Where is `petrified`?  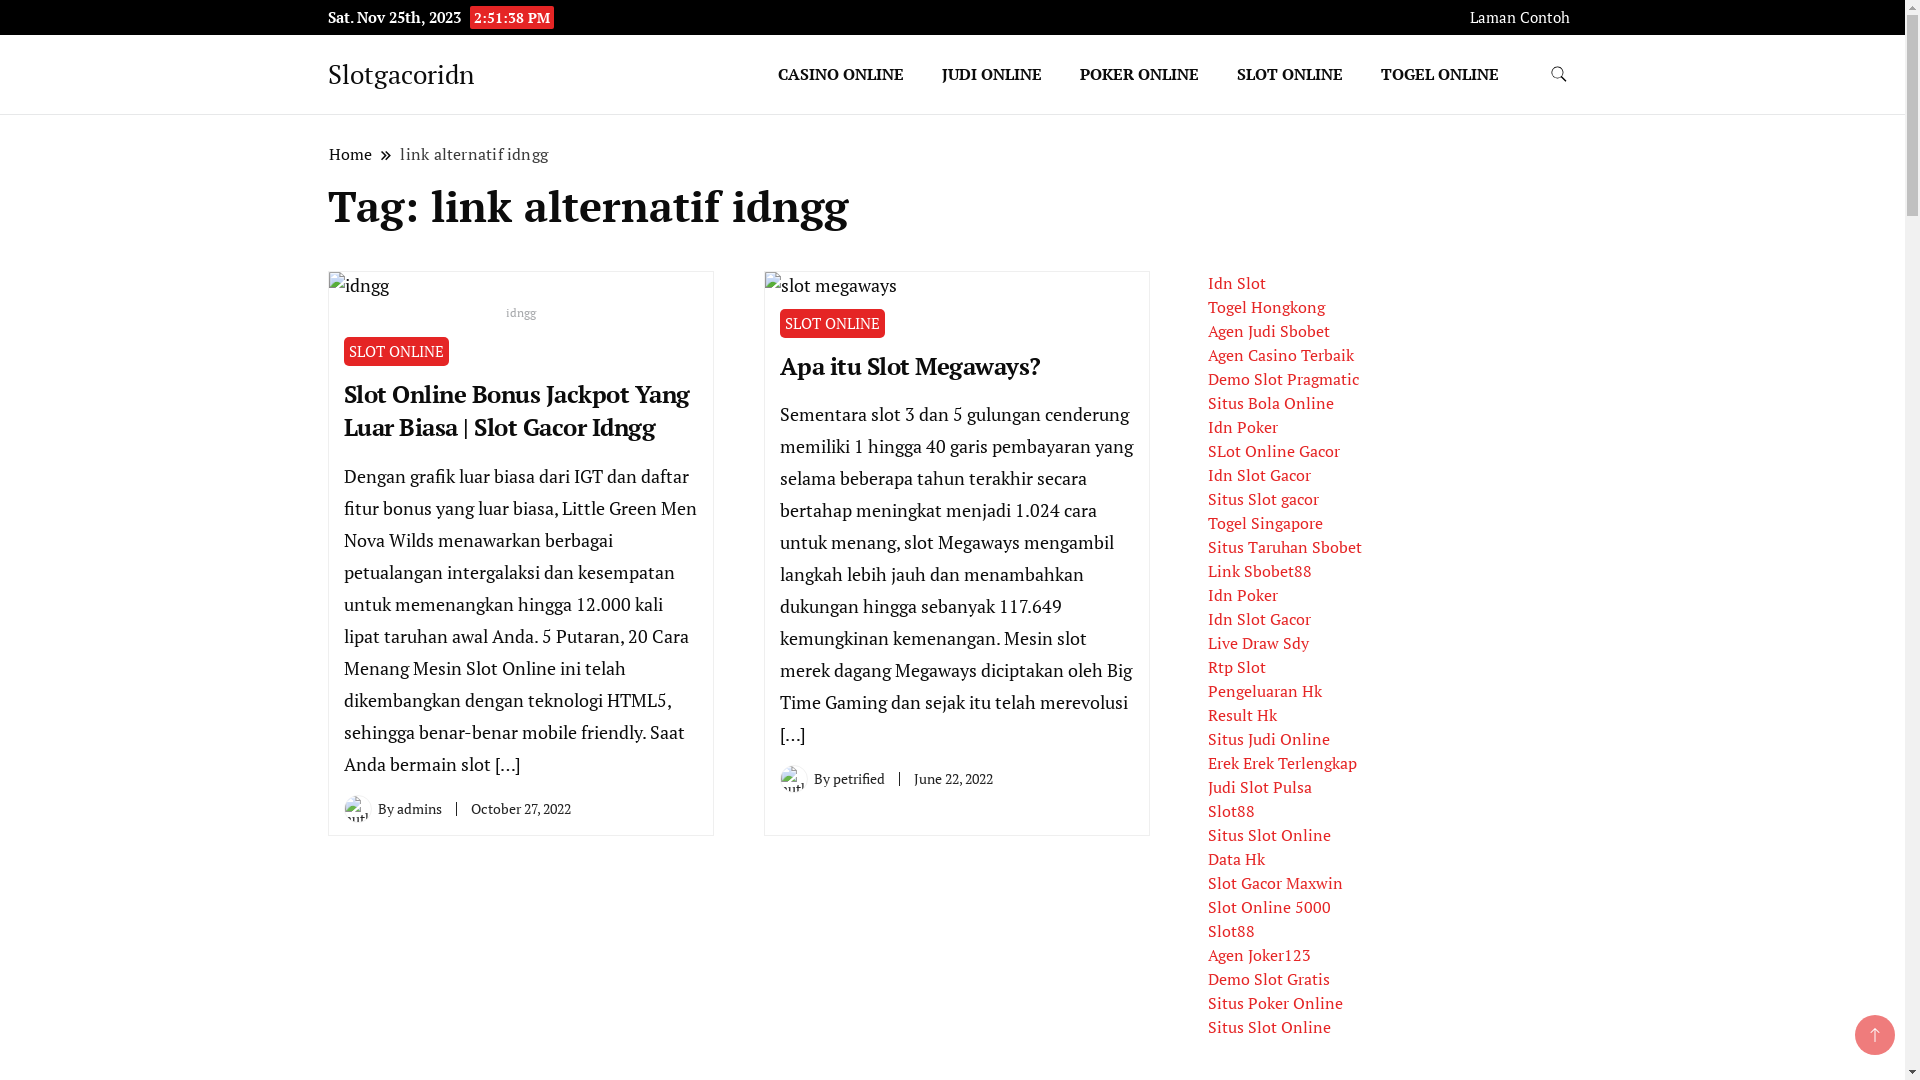 petrified is located at coordinates (858, 778).